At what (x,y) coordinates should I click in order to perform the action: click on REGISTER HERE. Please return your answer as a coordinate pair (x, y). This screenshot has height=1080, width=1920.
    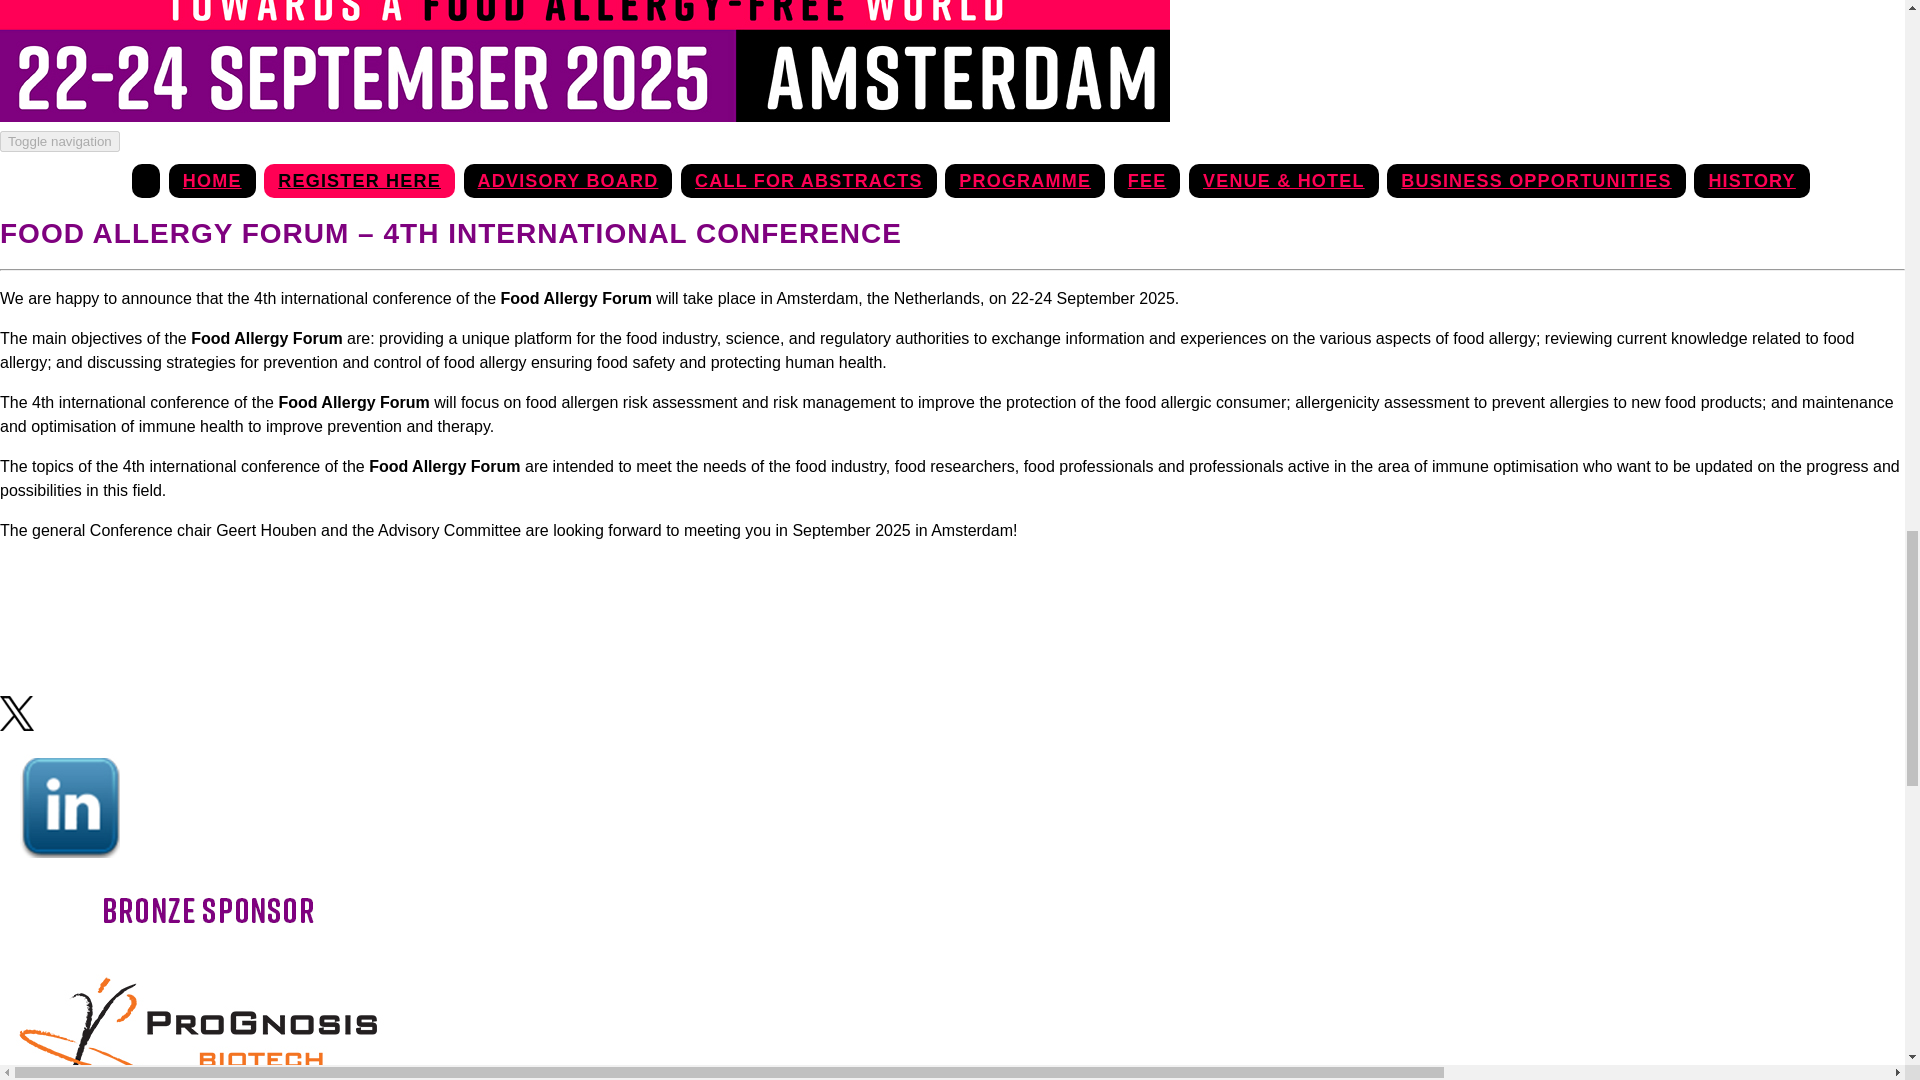
    Looking at the image, I should click on (360, 180).